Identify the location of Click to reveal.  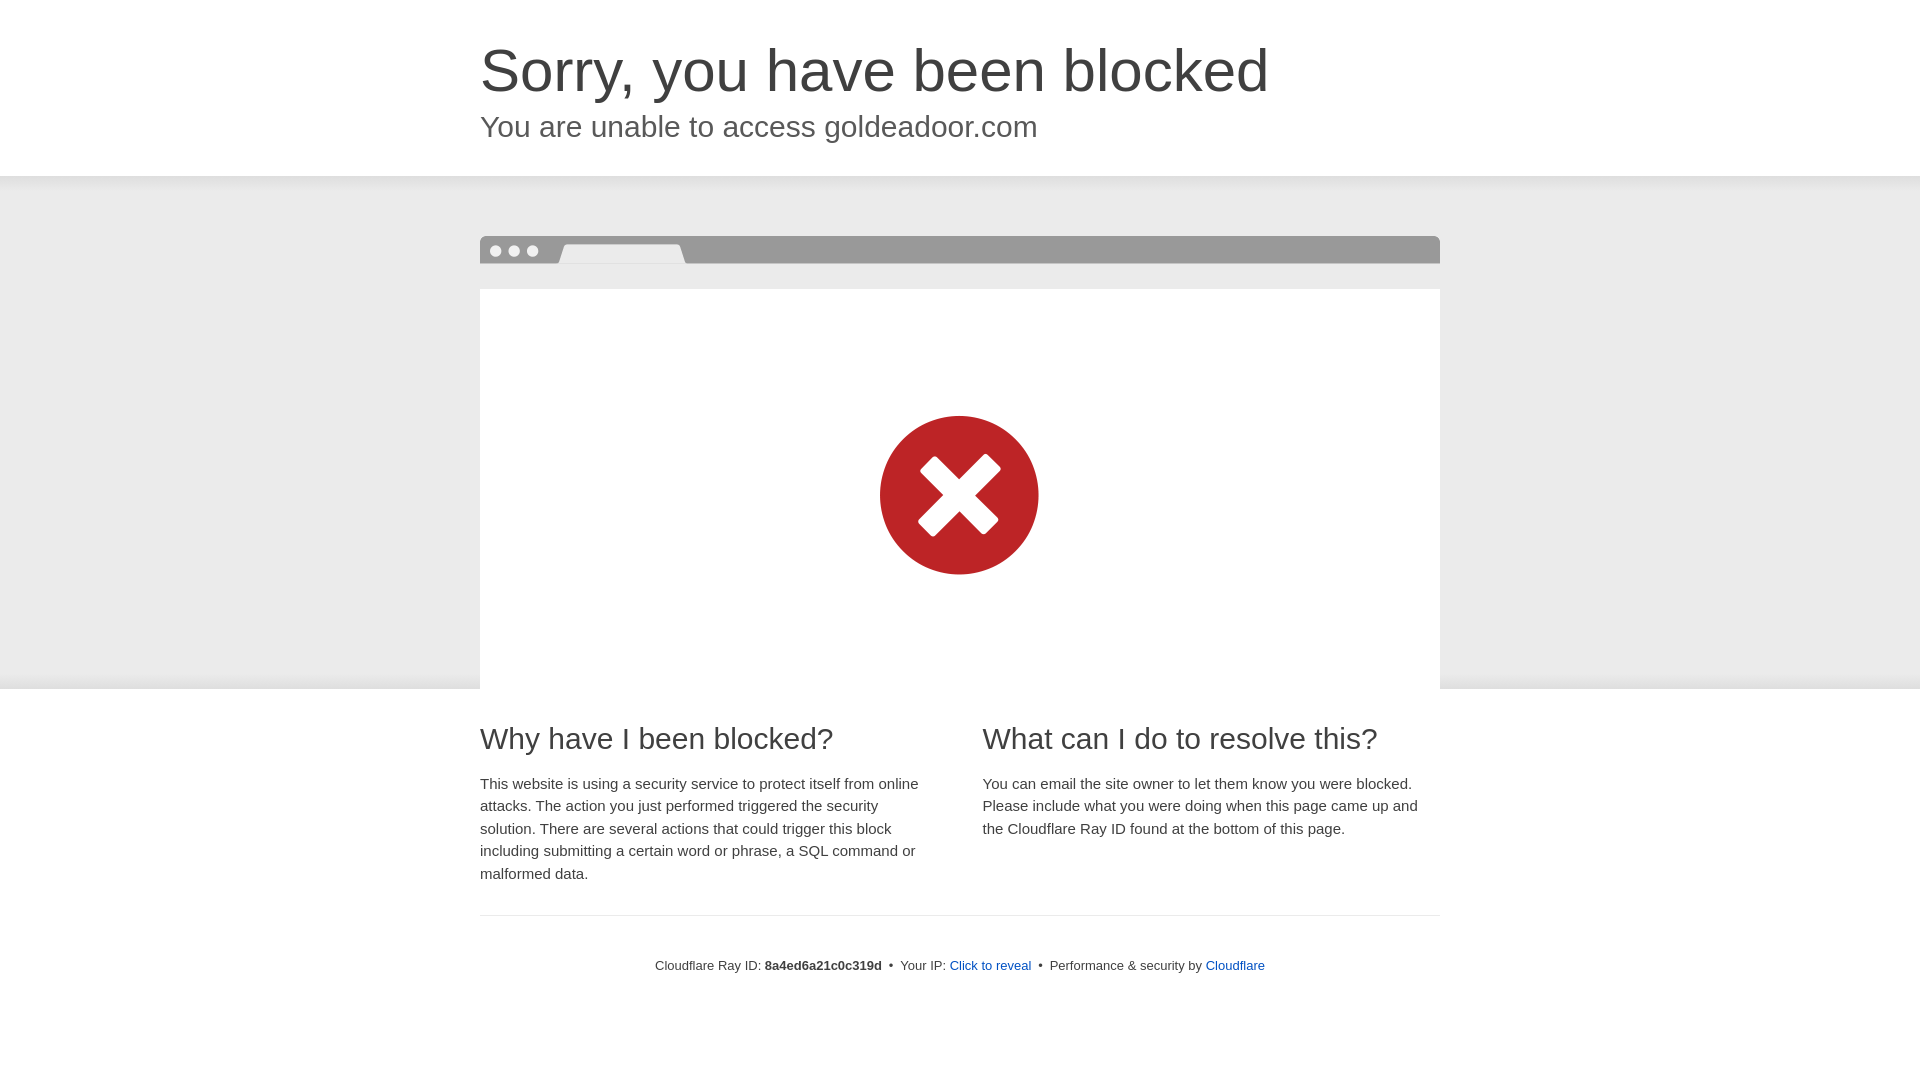
(991, 966).